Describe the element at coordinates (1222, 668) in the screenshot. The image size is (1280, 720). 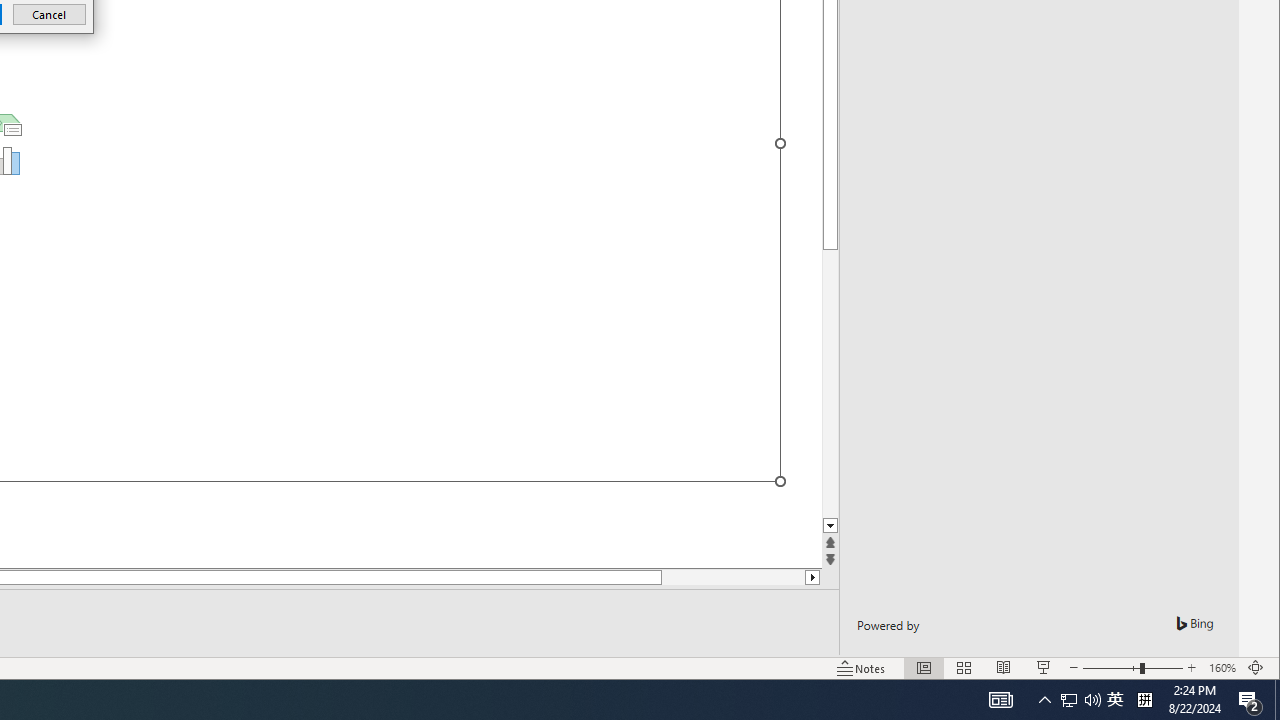
I see `Zoom 160%` at that location.